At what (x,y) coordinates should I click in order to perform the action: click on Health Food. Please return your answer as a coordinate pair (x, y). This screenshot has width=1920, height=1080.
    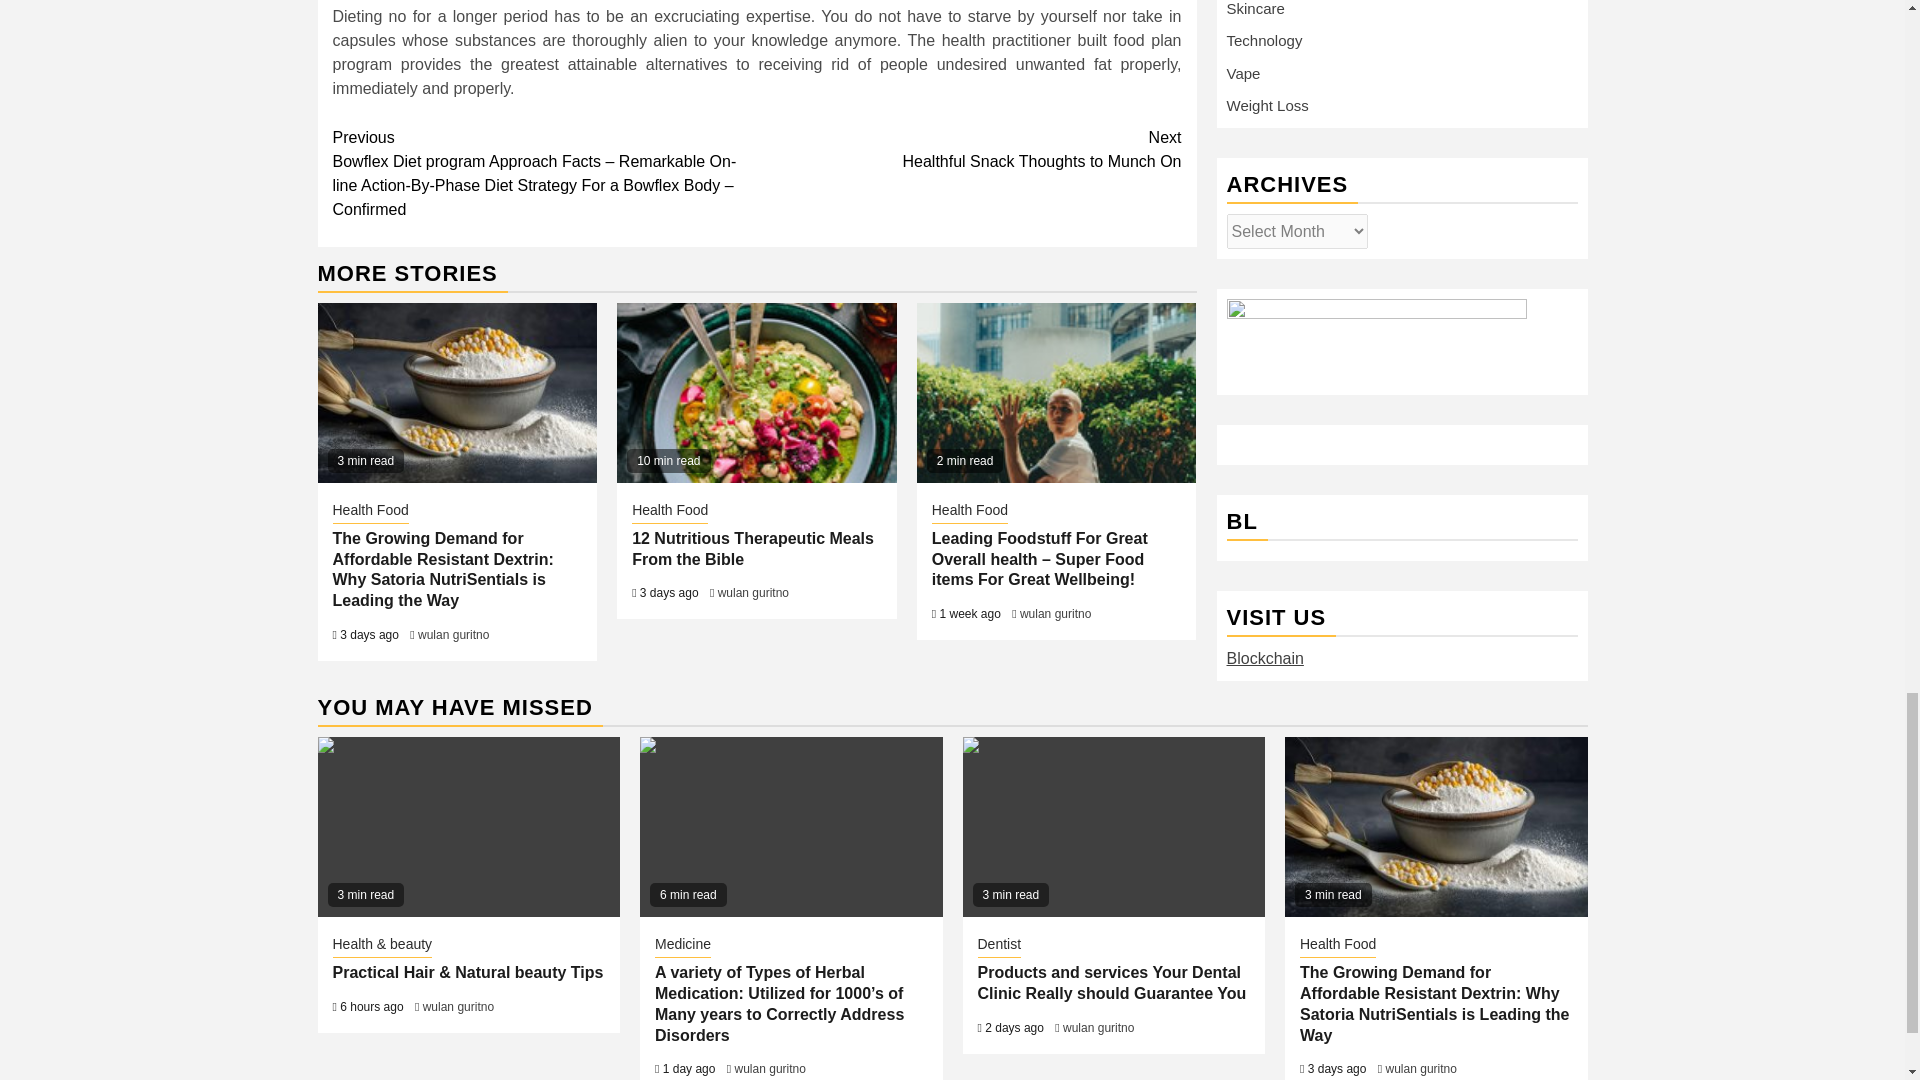
    Looking at the image, I should click on (752, 549).